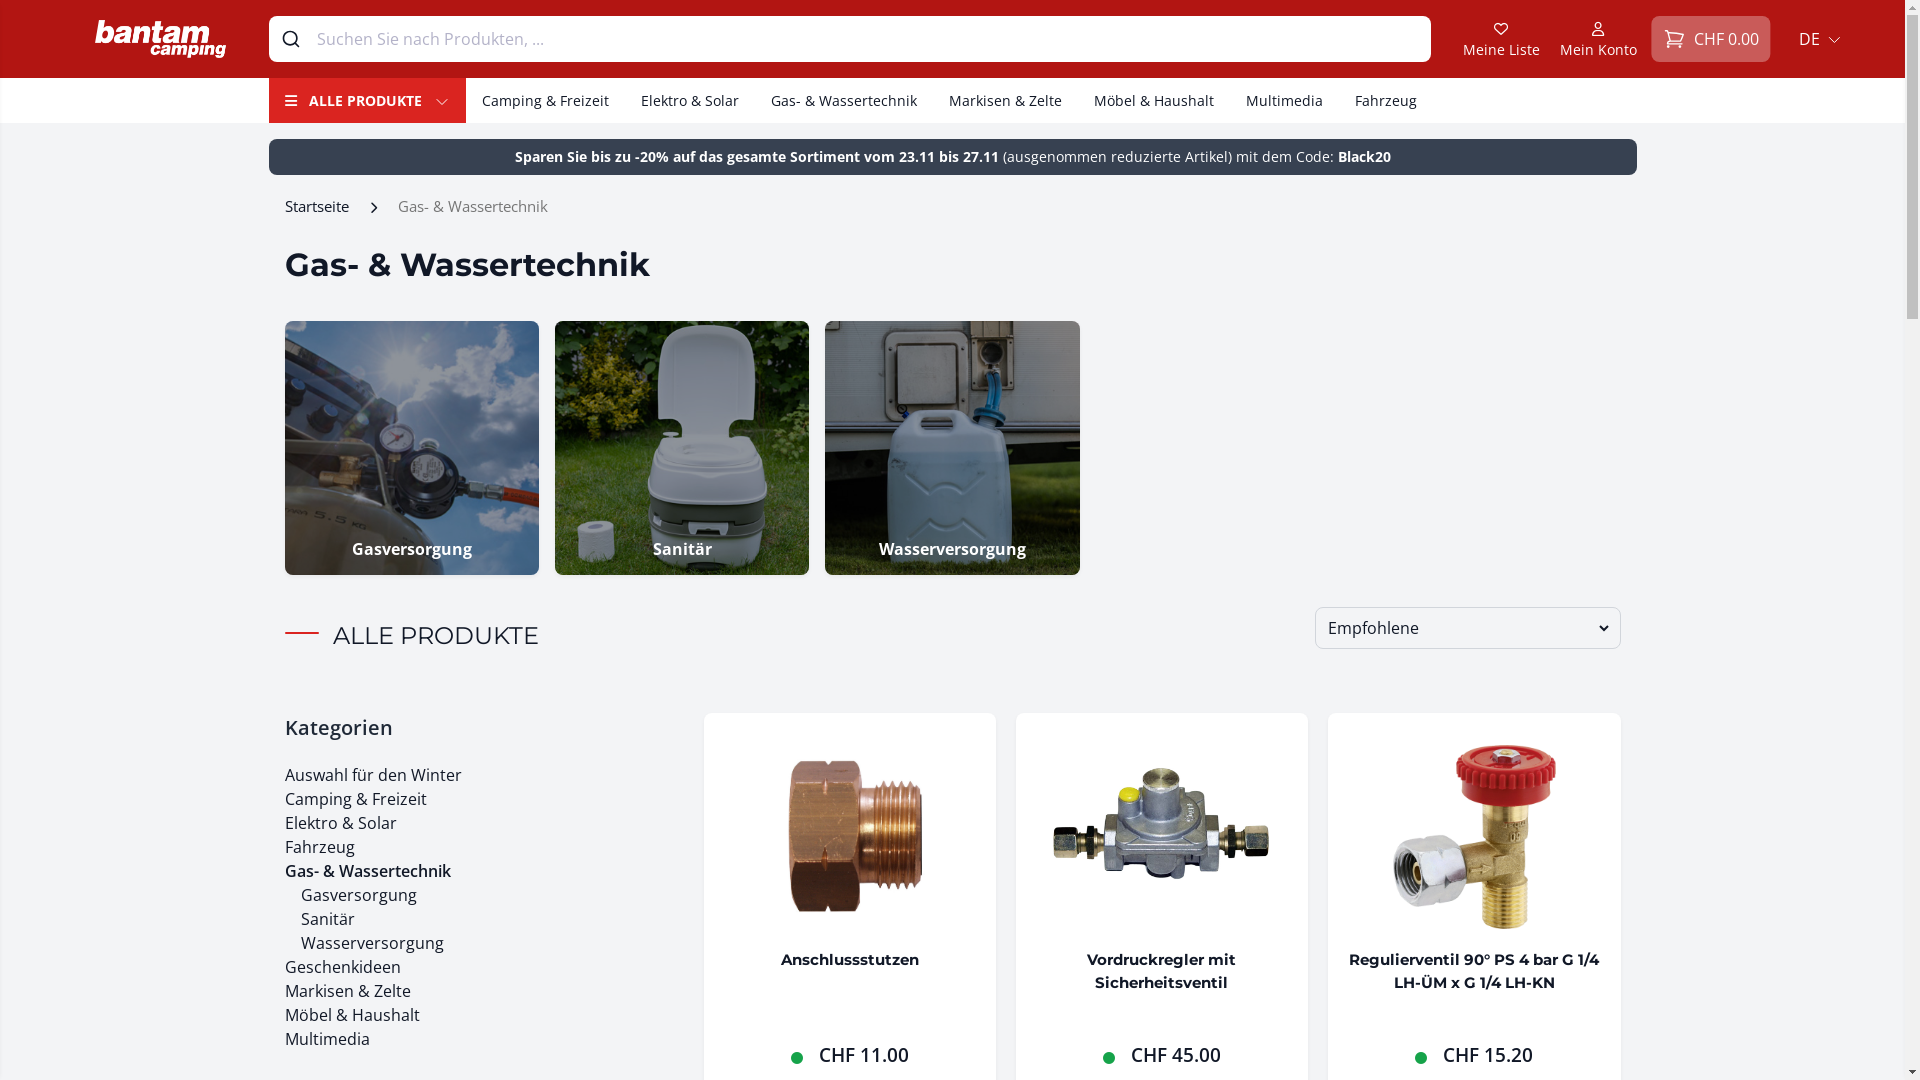  I want to click on Multimedia, so click(1284, 100).